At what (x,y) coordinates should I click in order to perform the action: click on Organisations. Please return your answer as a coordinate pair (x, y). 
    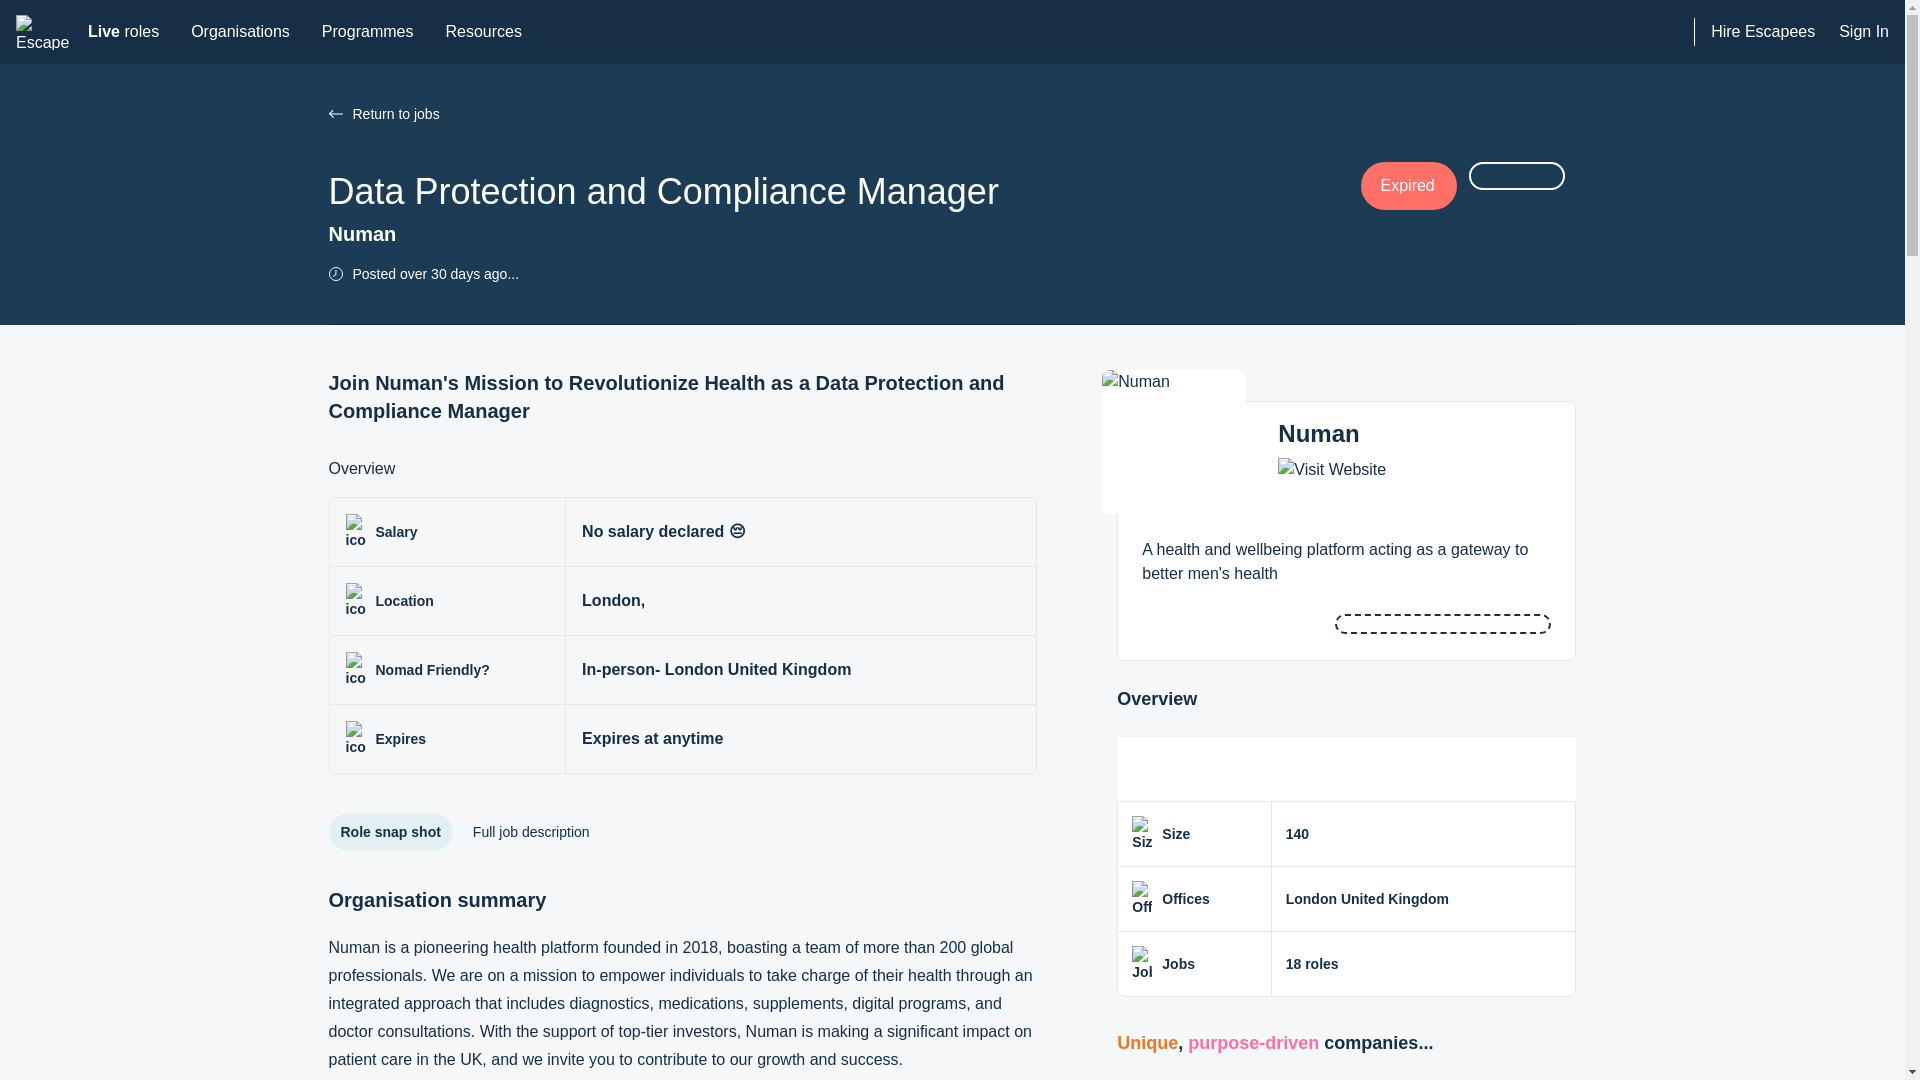
    Looking at the image, I should click on (123, 32).